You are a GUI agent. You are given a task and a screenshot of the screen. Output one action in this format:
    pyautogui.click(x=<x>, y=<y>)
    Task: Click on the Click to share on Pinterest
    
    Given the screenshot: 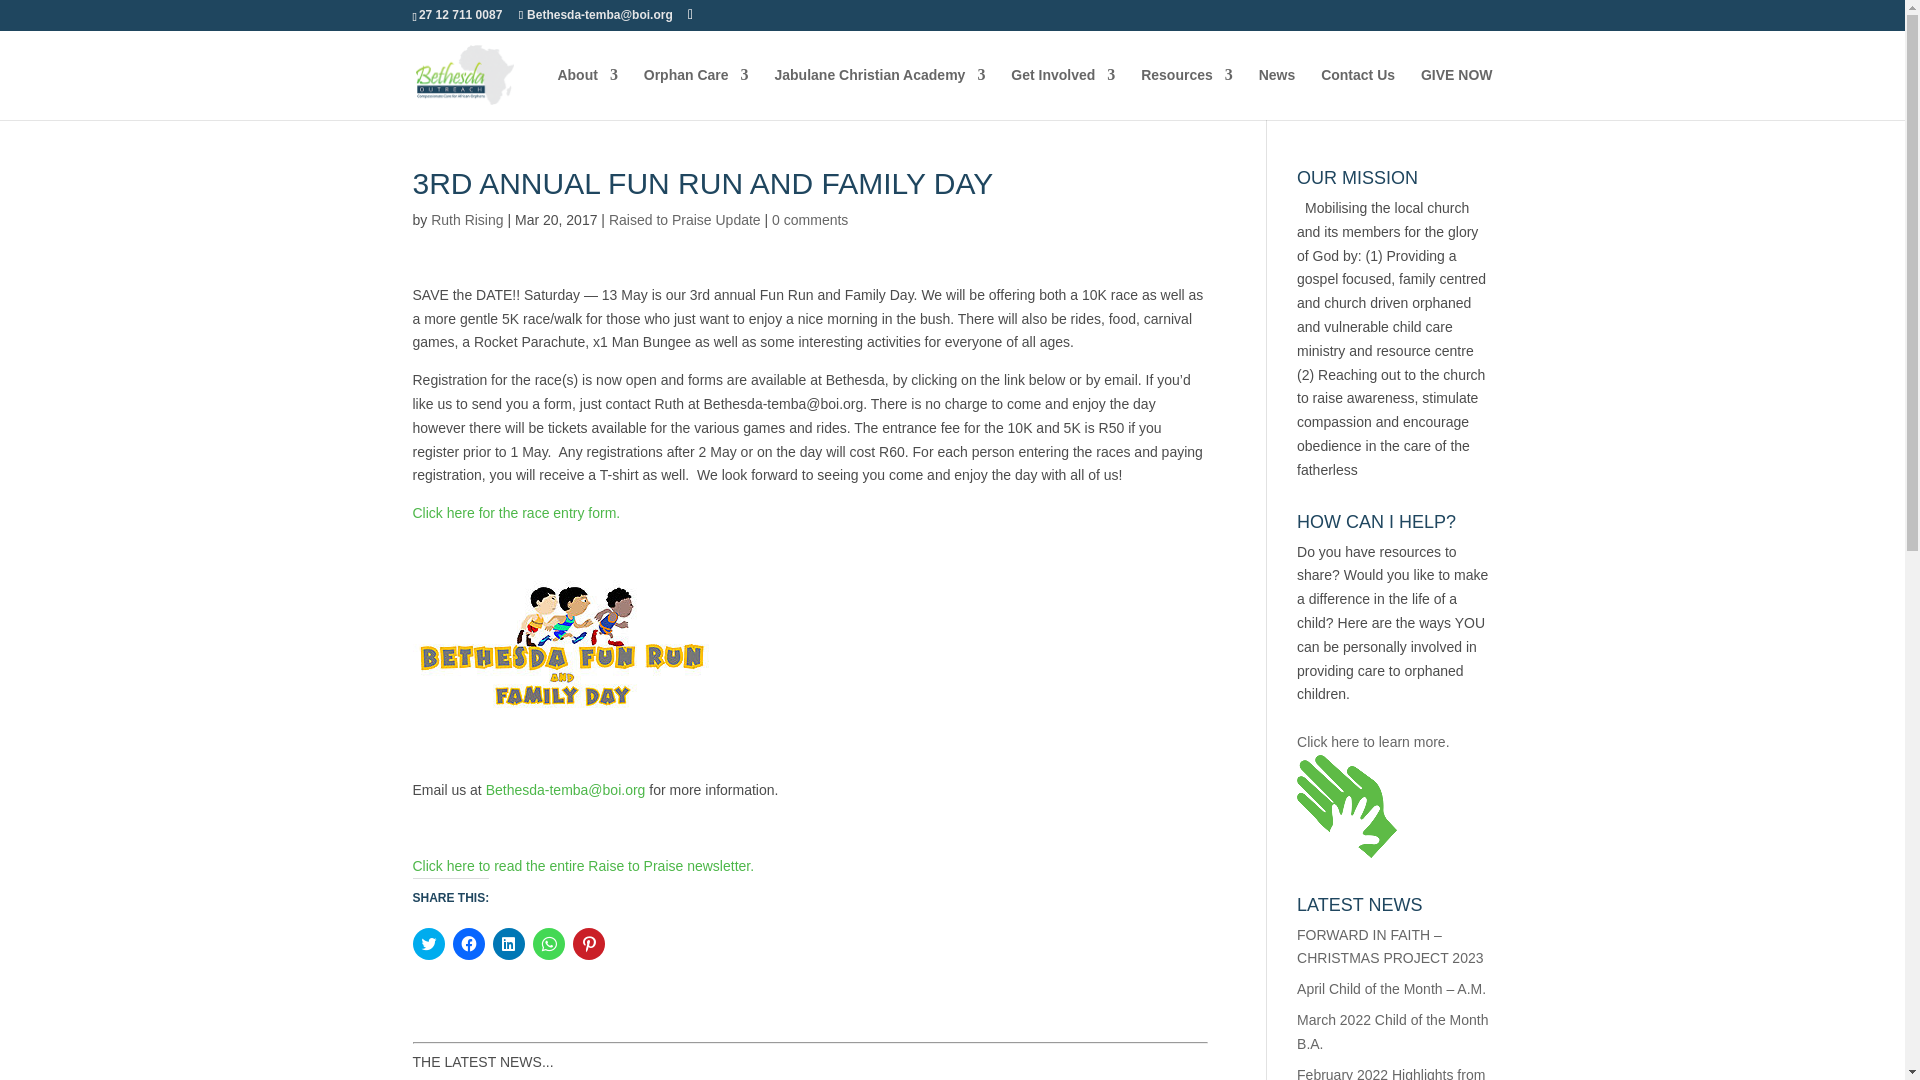 What is the action you would take?
    pyautogui.click(x=588, y=944)
    